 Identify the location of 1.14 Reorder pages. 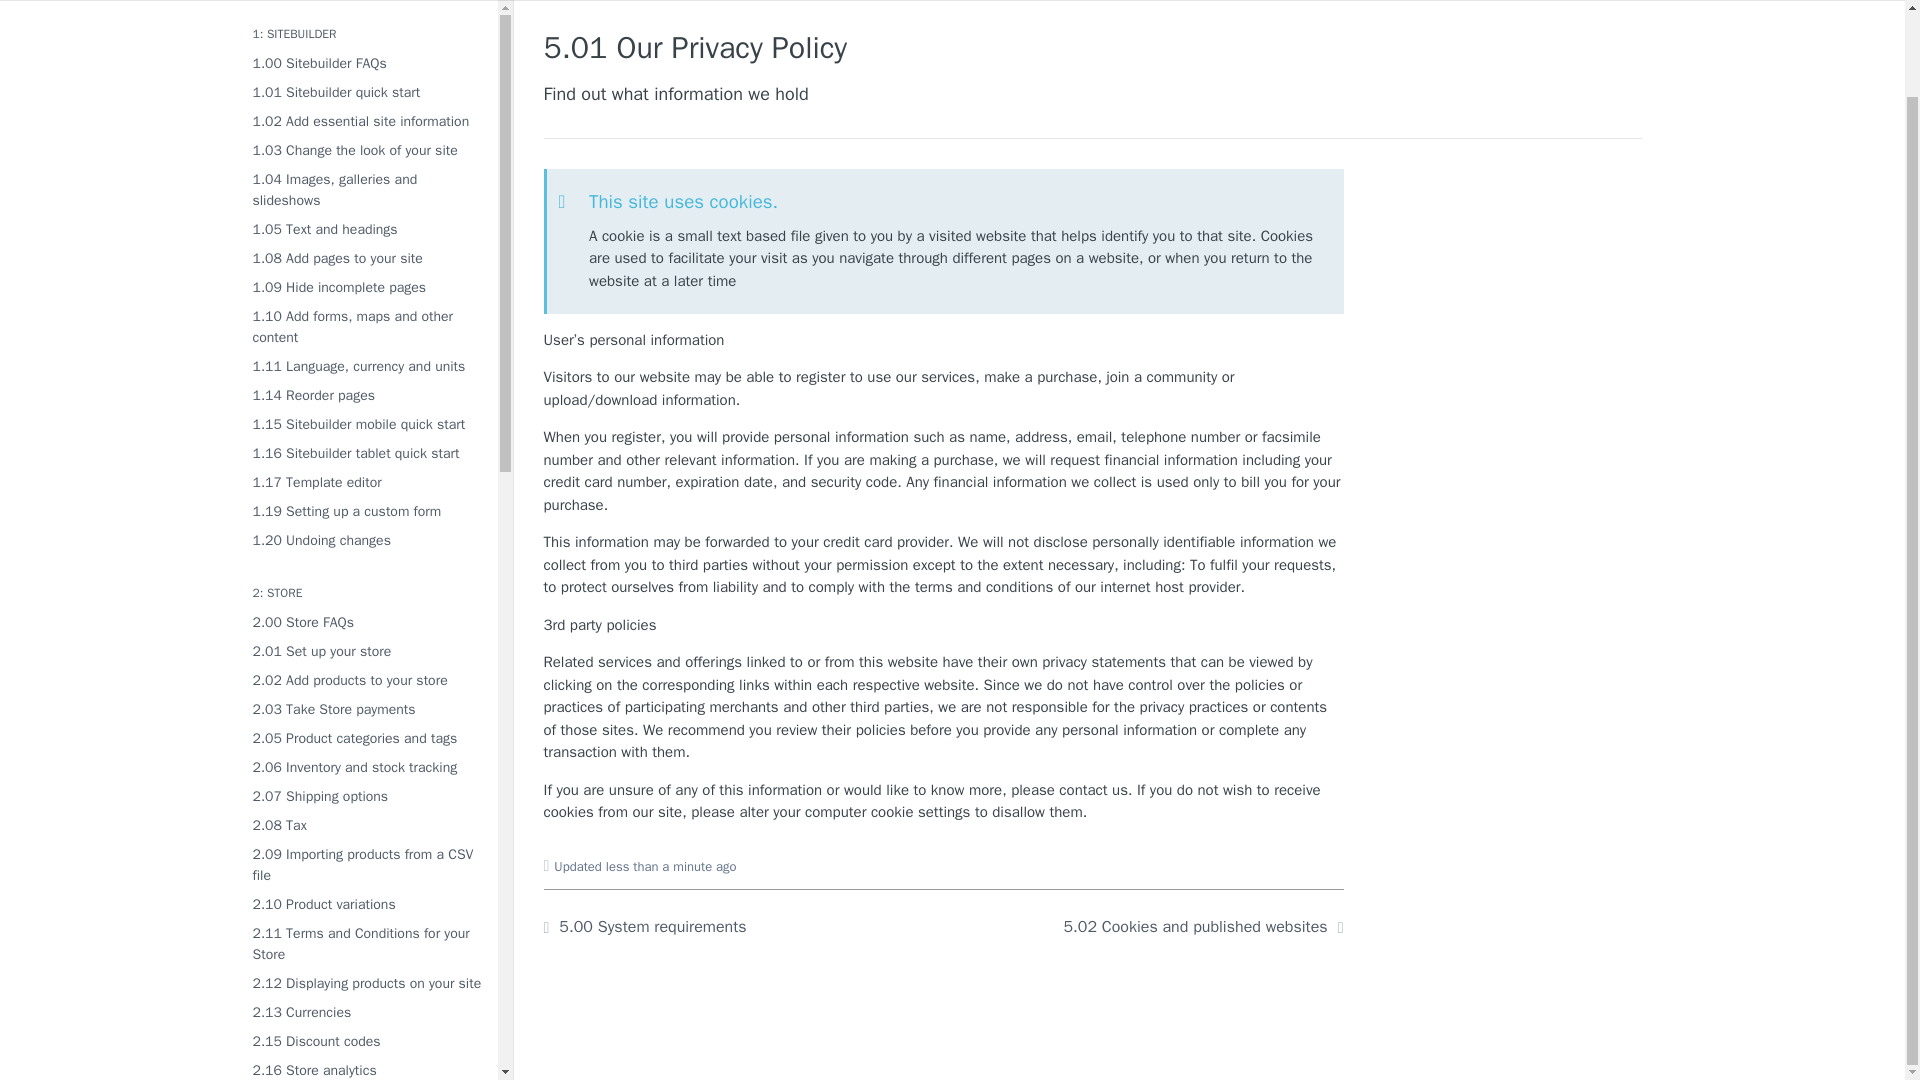
(366, 396).